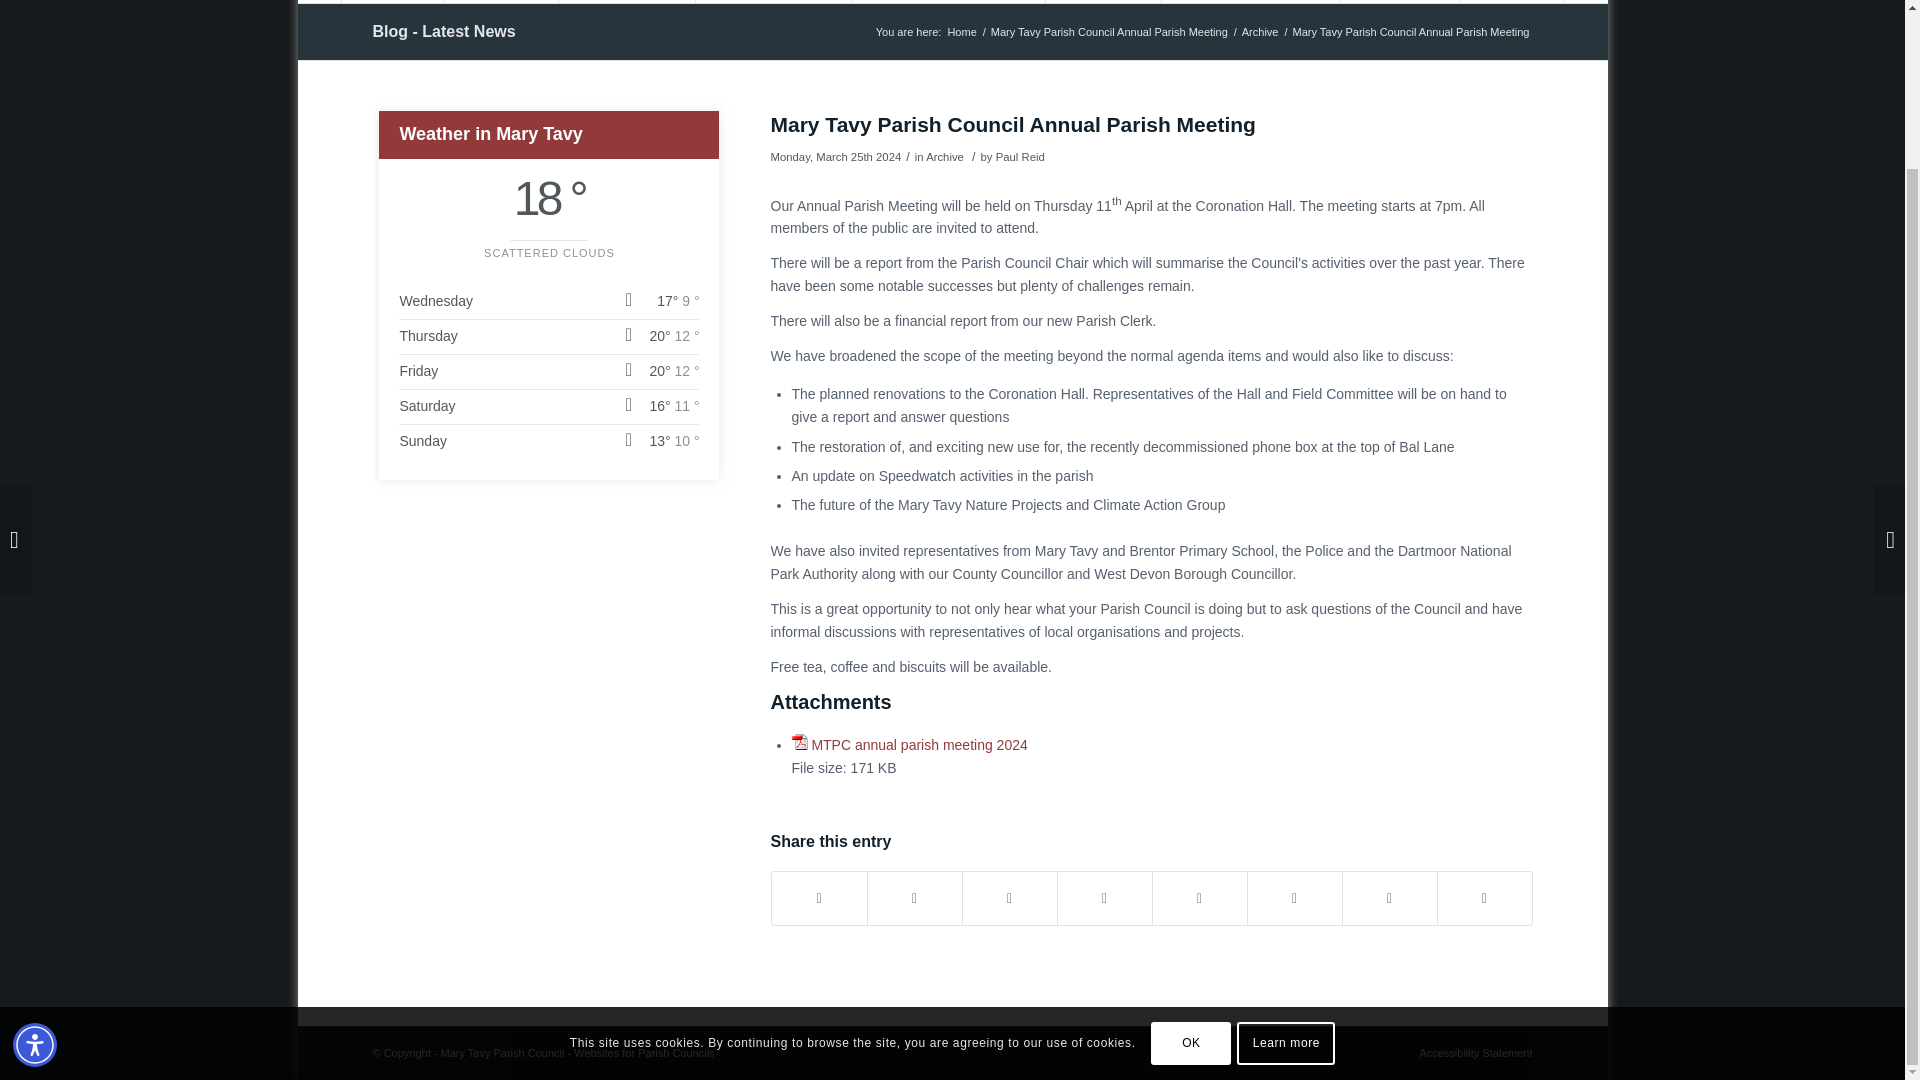 Image resolution: width=1920 pixels, height=1080 pixels. Describe the element at coordinates (1020, 157) in the screenshot. I see `Posts by Paul Reid` at that location.